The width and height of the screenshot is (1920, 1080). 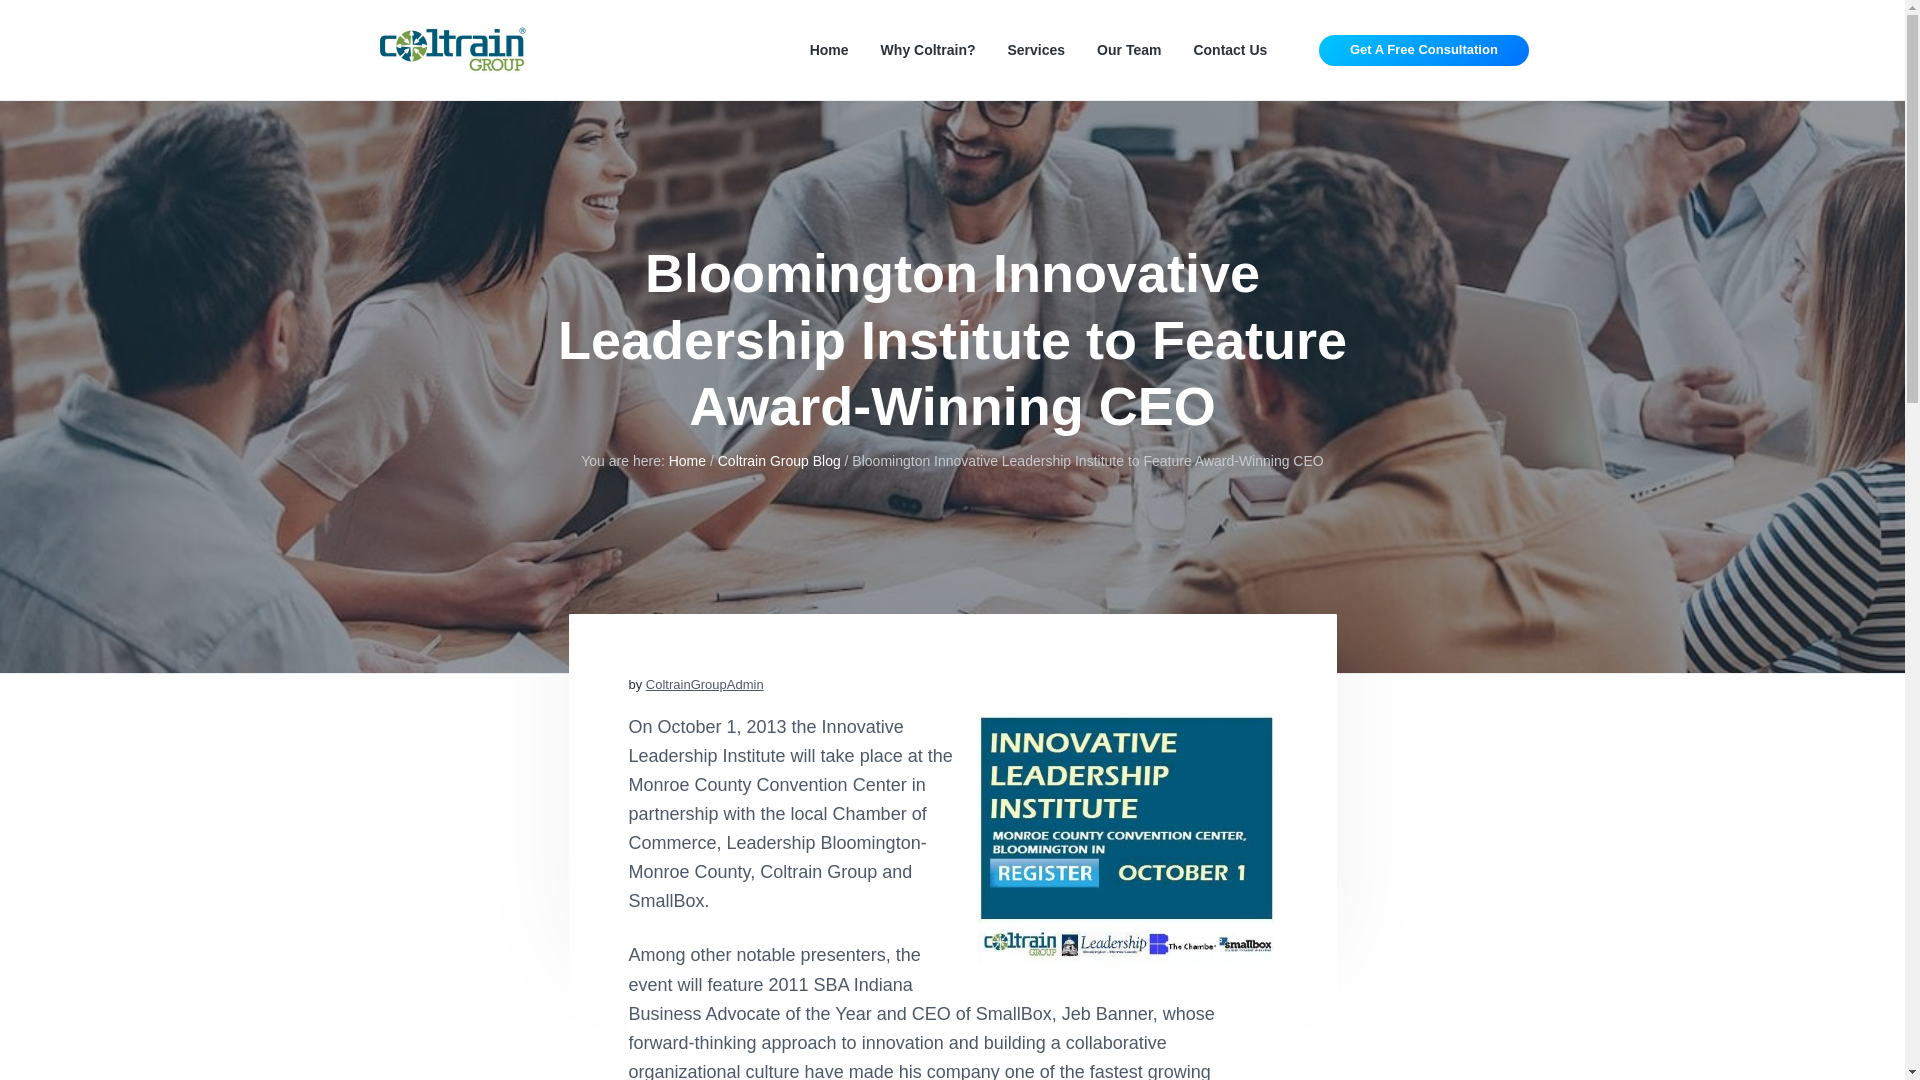 I want to click on ColtrainGroupAdmin, so click(x=704, y=684).